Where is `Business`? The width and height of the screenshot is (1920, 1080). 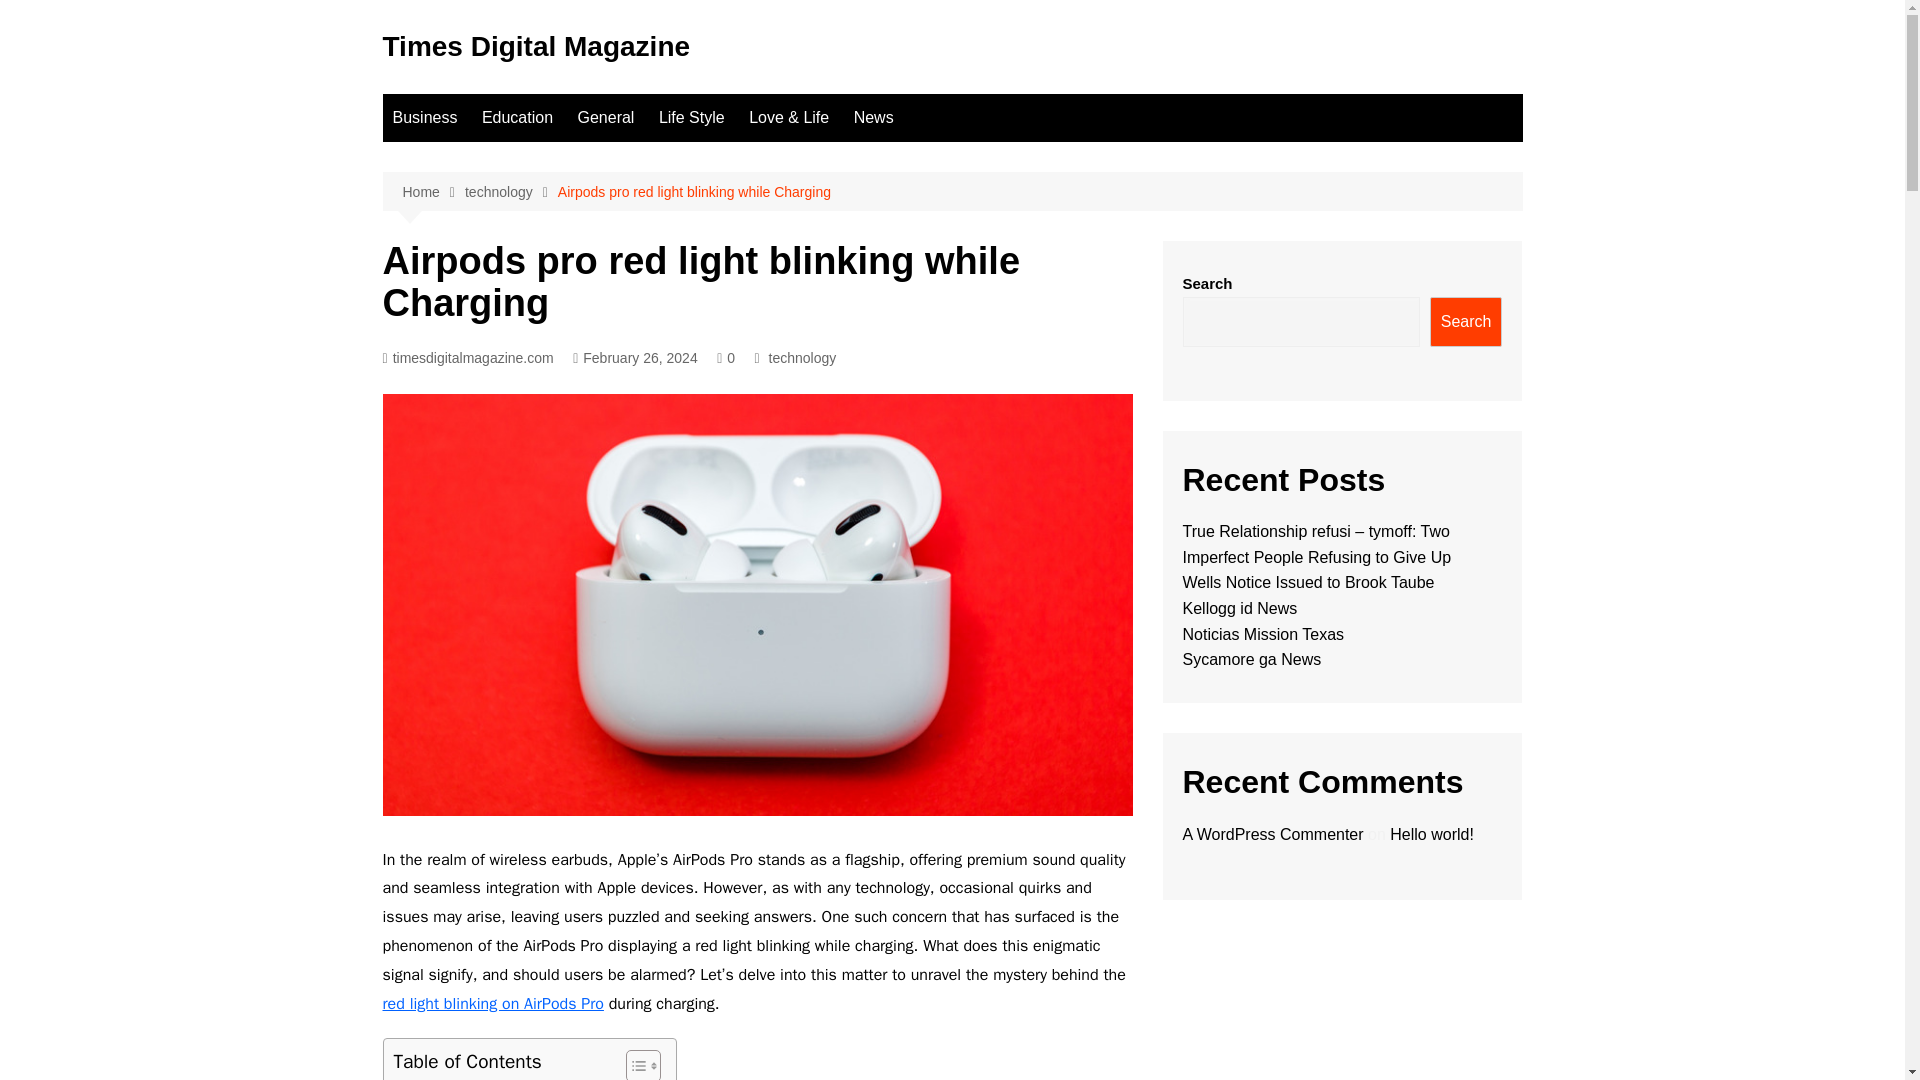 Business is located at coordinates (424, 117).